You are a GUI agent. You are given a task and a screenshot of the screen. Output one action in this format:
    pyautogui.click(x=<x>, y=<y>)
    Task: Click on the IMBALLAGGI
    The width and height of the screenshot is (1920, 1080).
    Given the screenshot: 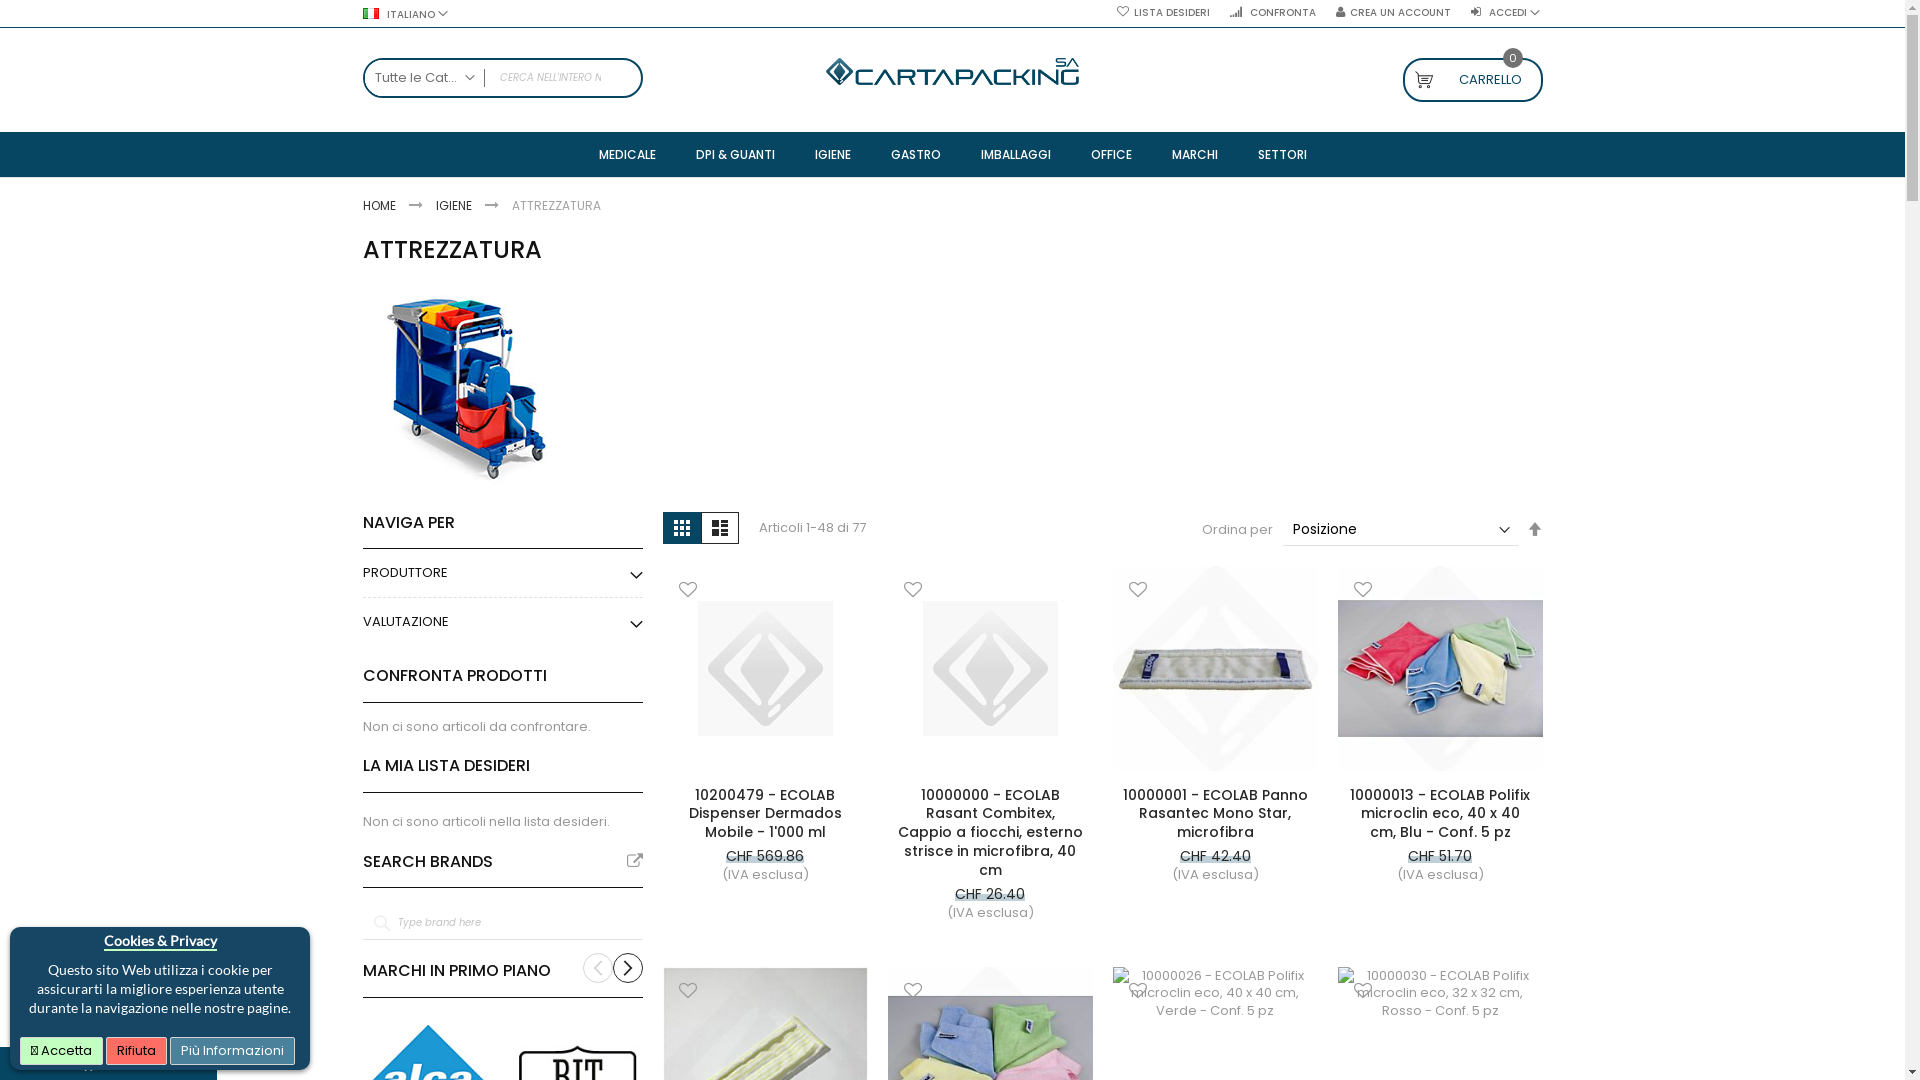 What is the action you would take?
    pyautogui.click(x=1015, y=154)
    